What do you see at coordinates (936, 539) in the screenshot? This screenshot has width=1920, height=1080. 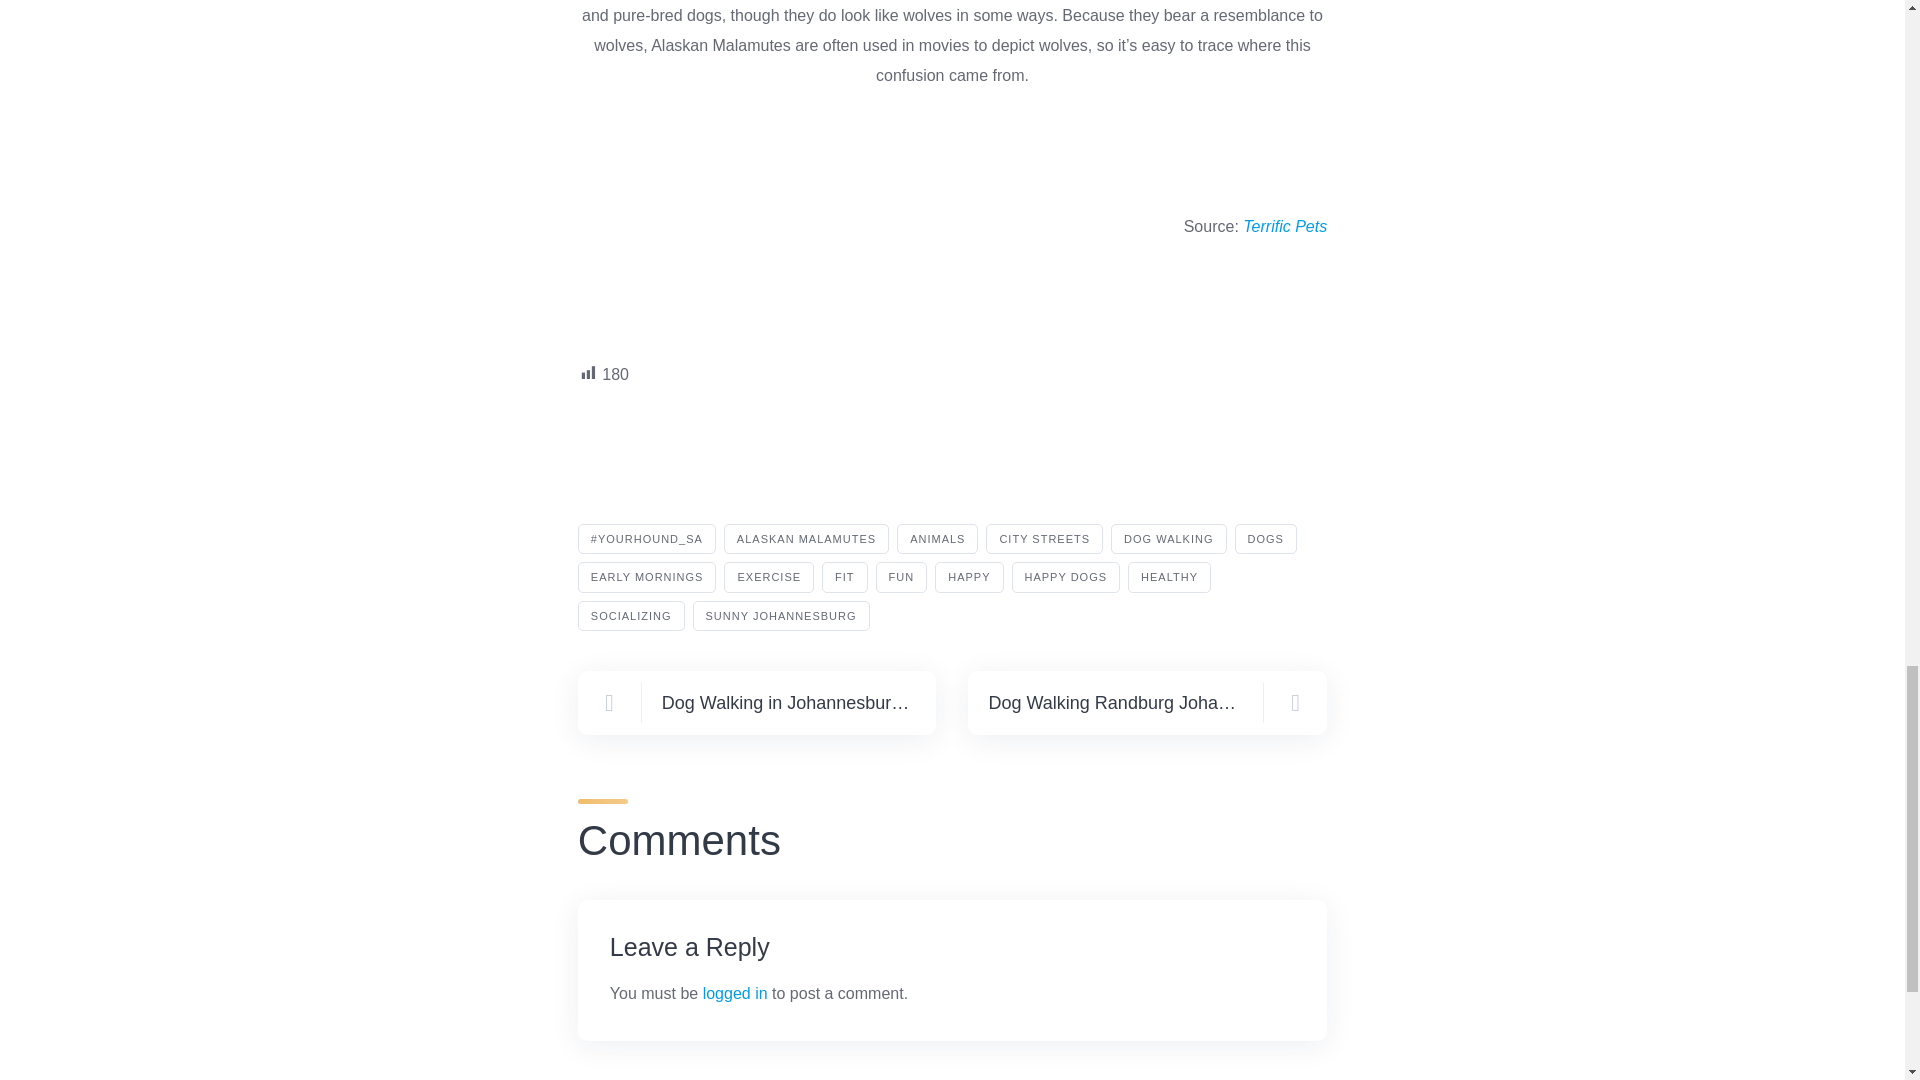 I see `ANIMALS` at bounding box center [936, 539].